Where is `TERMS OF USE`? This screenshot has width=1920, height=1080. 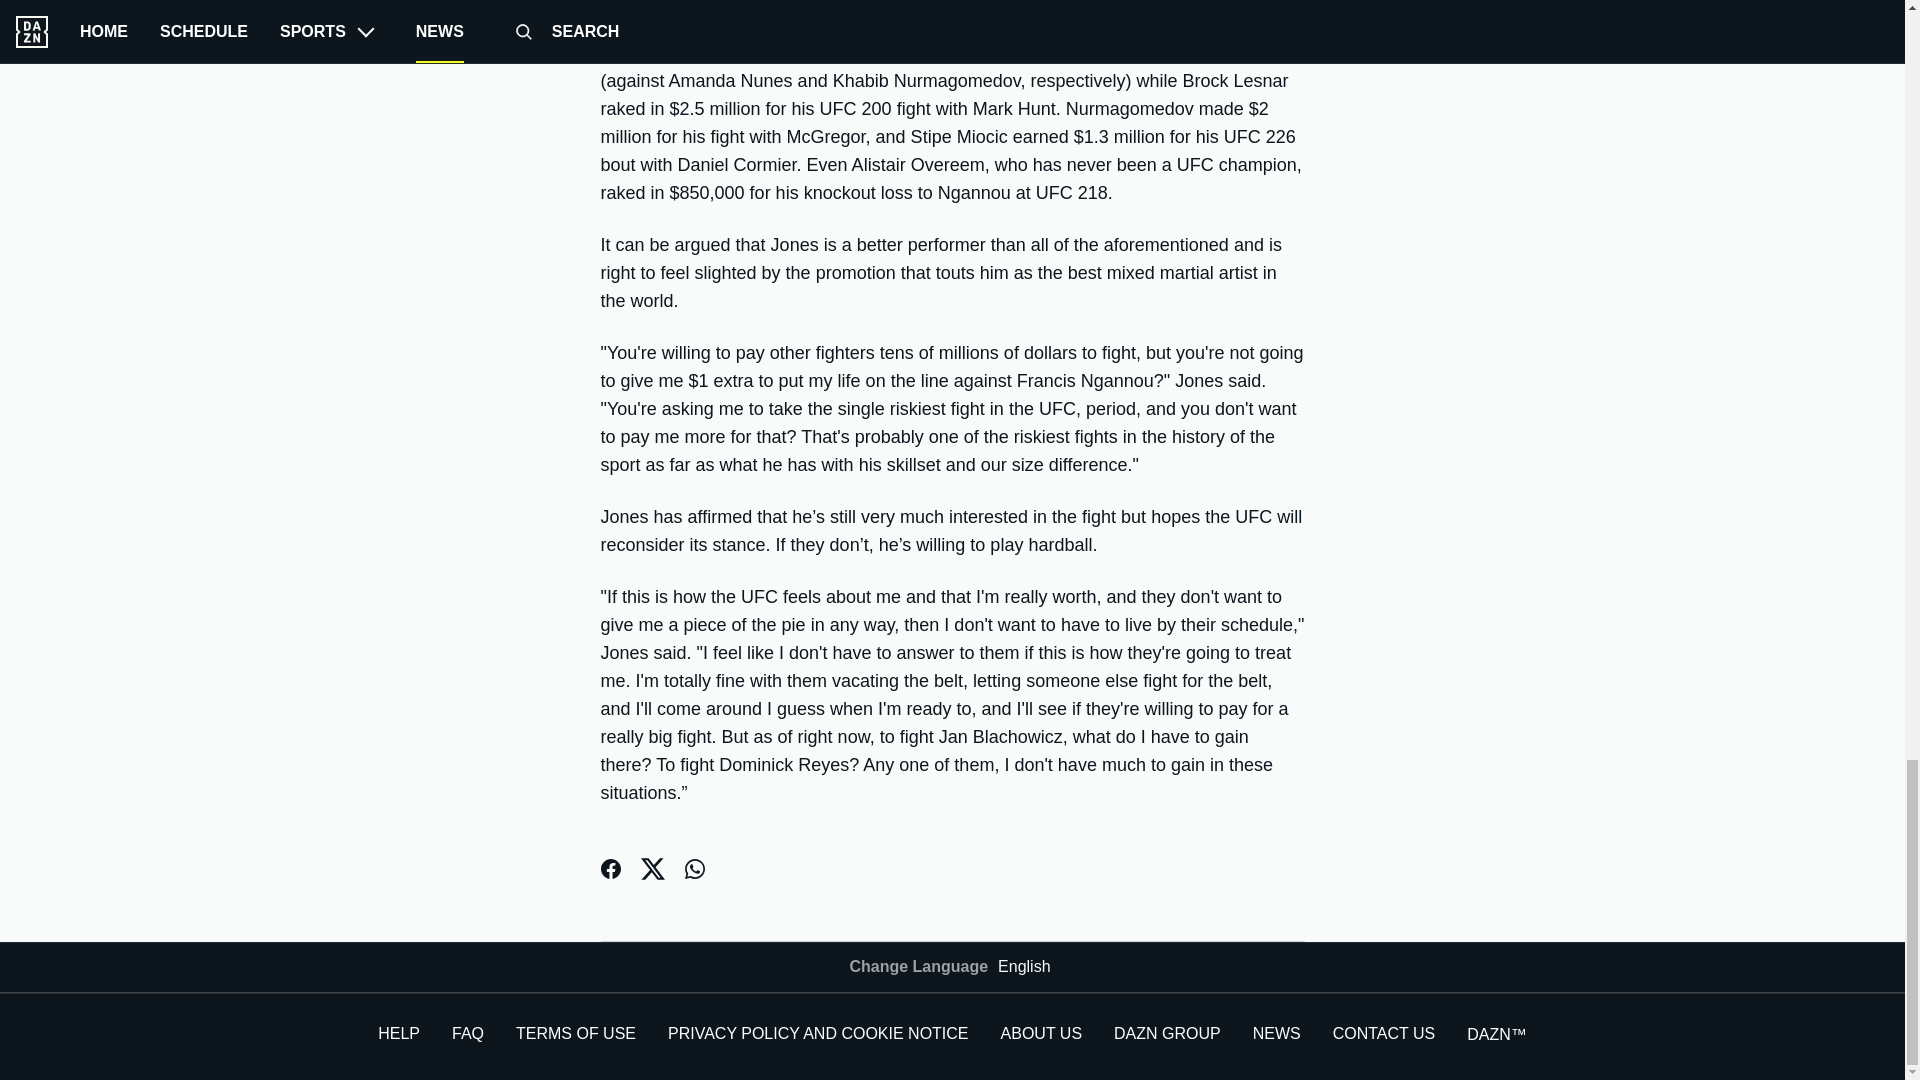
TERMS OF USE is located at coordinates (576, 1033).